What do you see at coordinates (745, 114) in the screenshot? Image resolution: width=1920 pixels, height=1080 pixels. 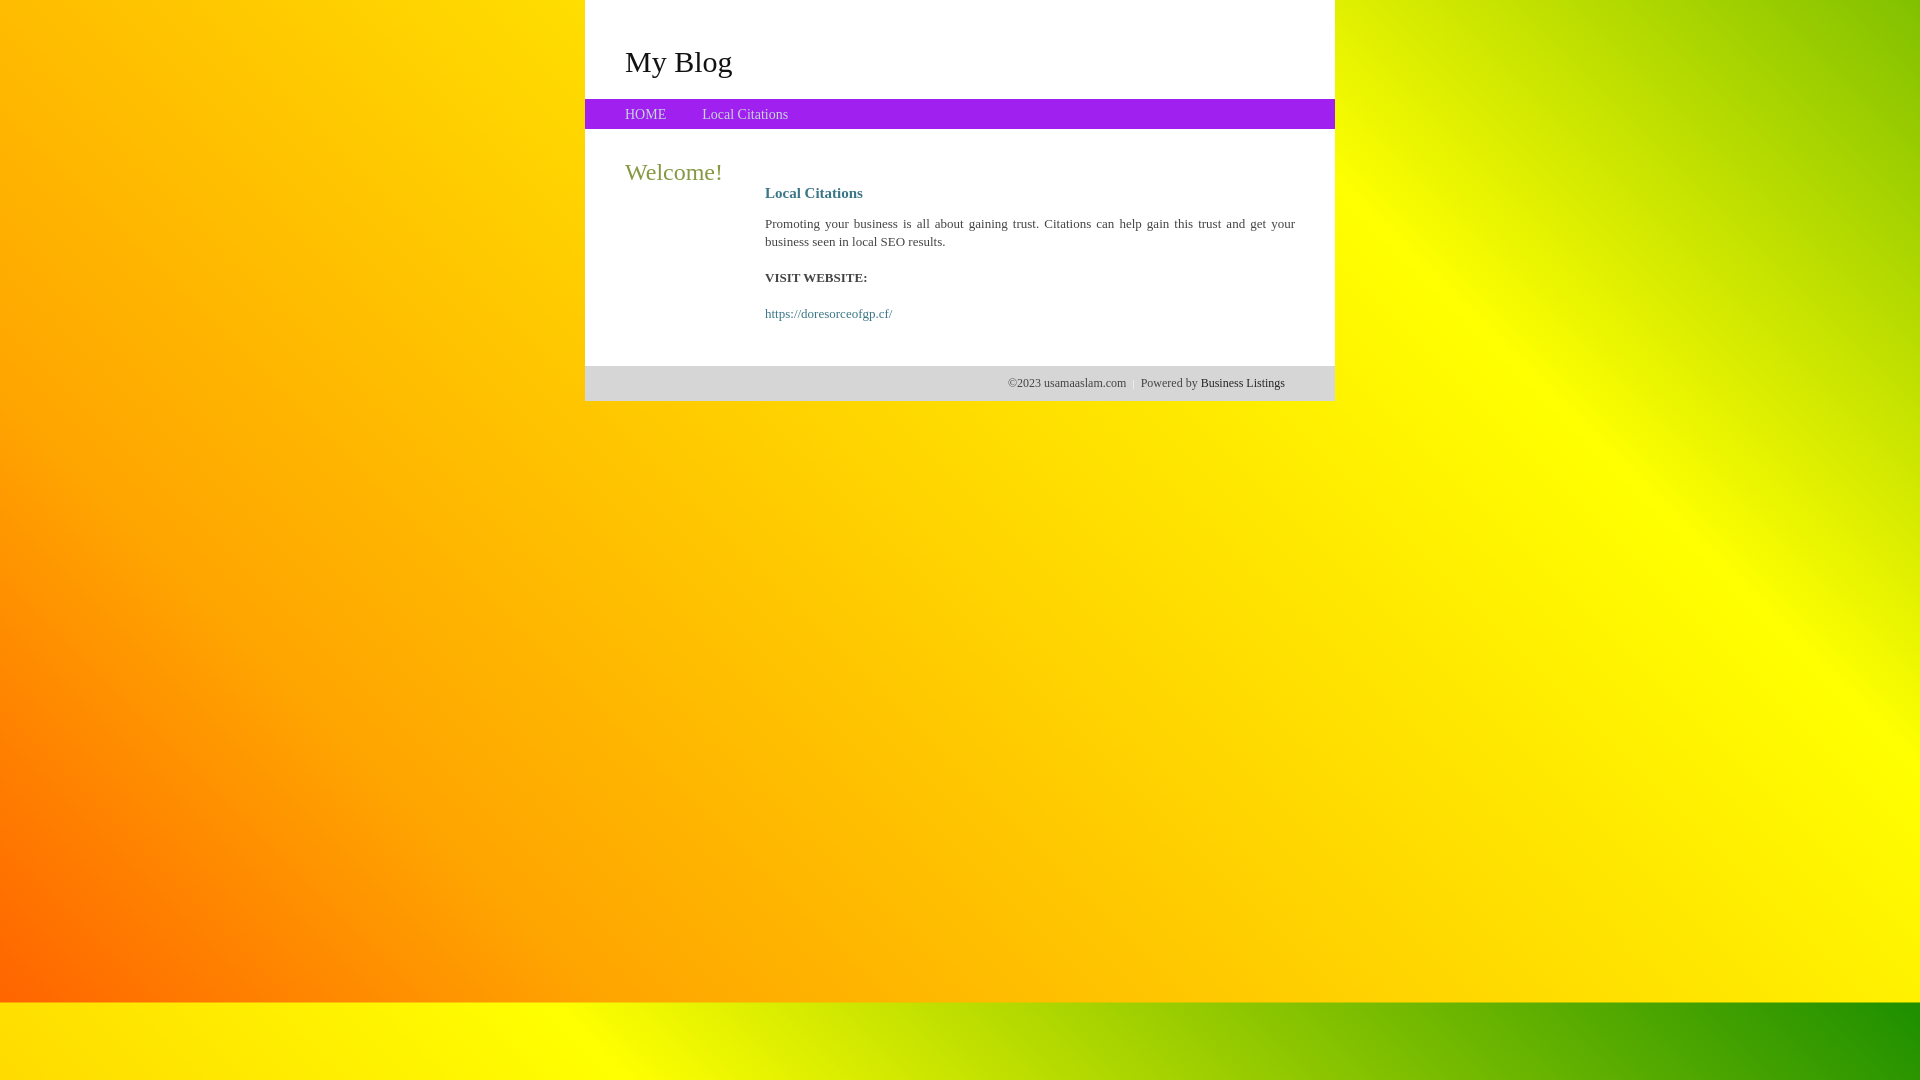 I see `Local Citations` at bounding box center [745, 114].